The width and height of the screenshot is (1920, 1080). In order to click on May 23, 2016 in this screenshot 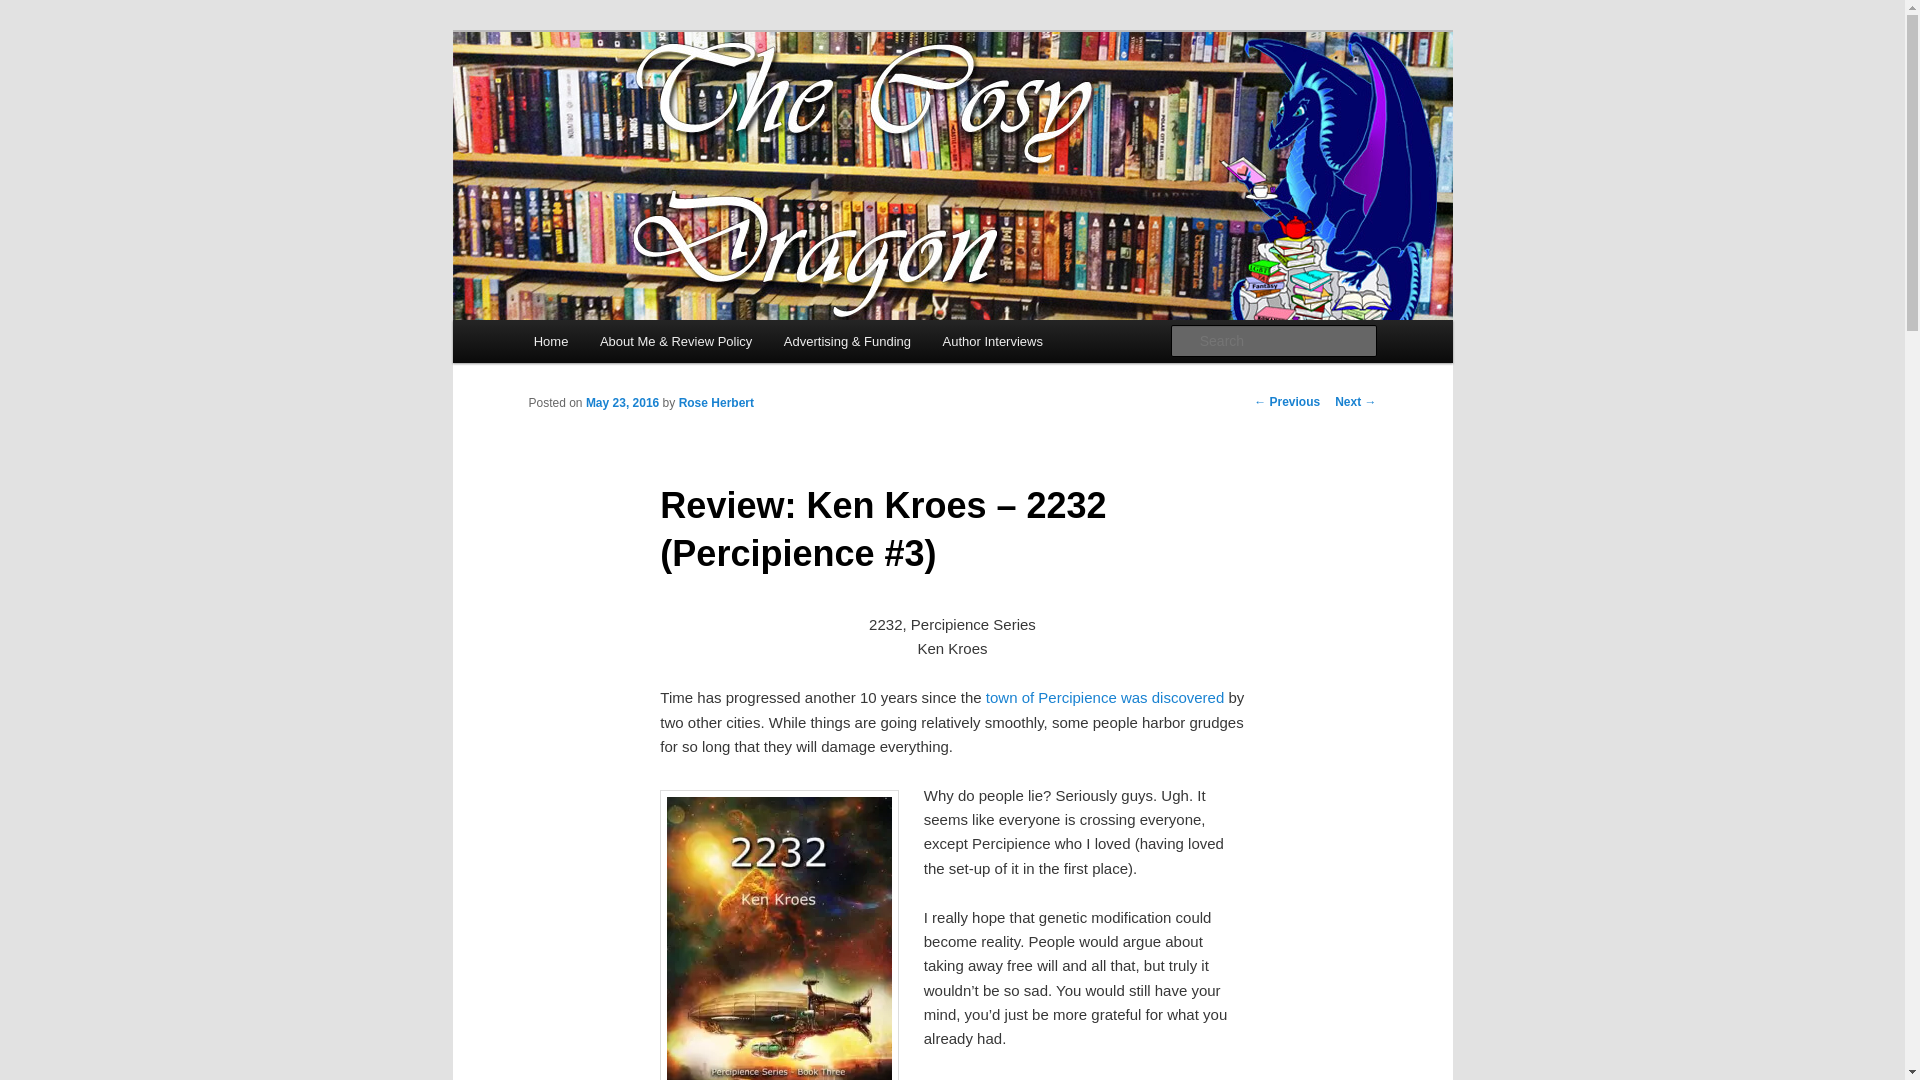, I will do `click(622, 403)`.